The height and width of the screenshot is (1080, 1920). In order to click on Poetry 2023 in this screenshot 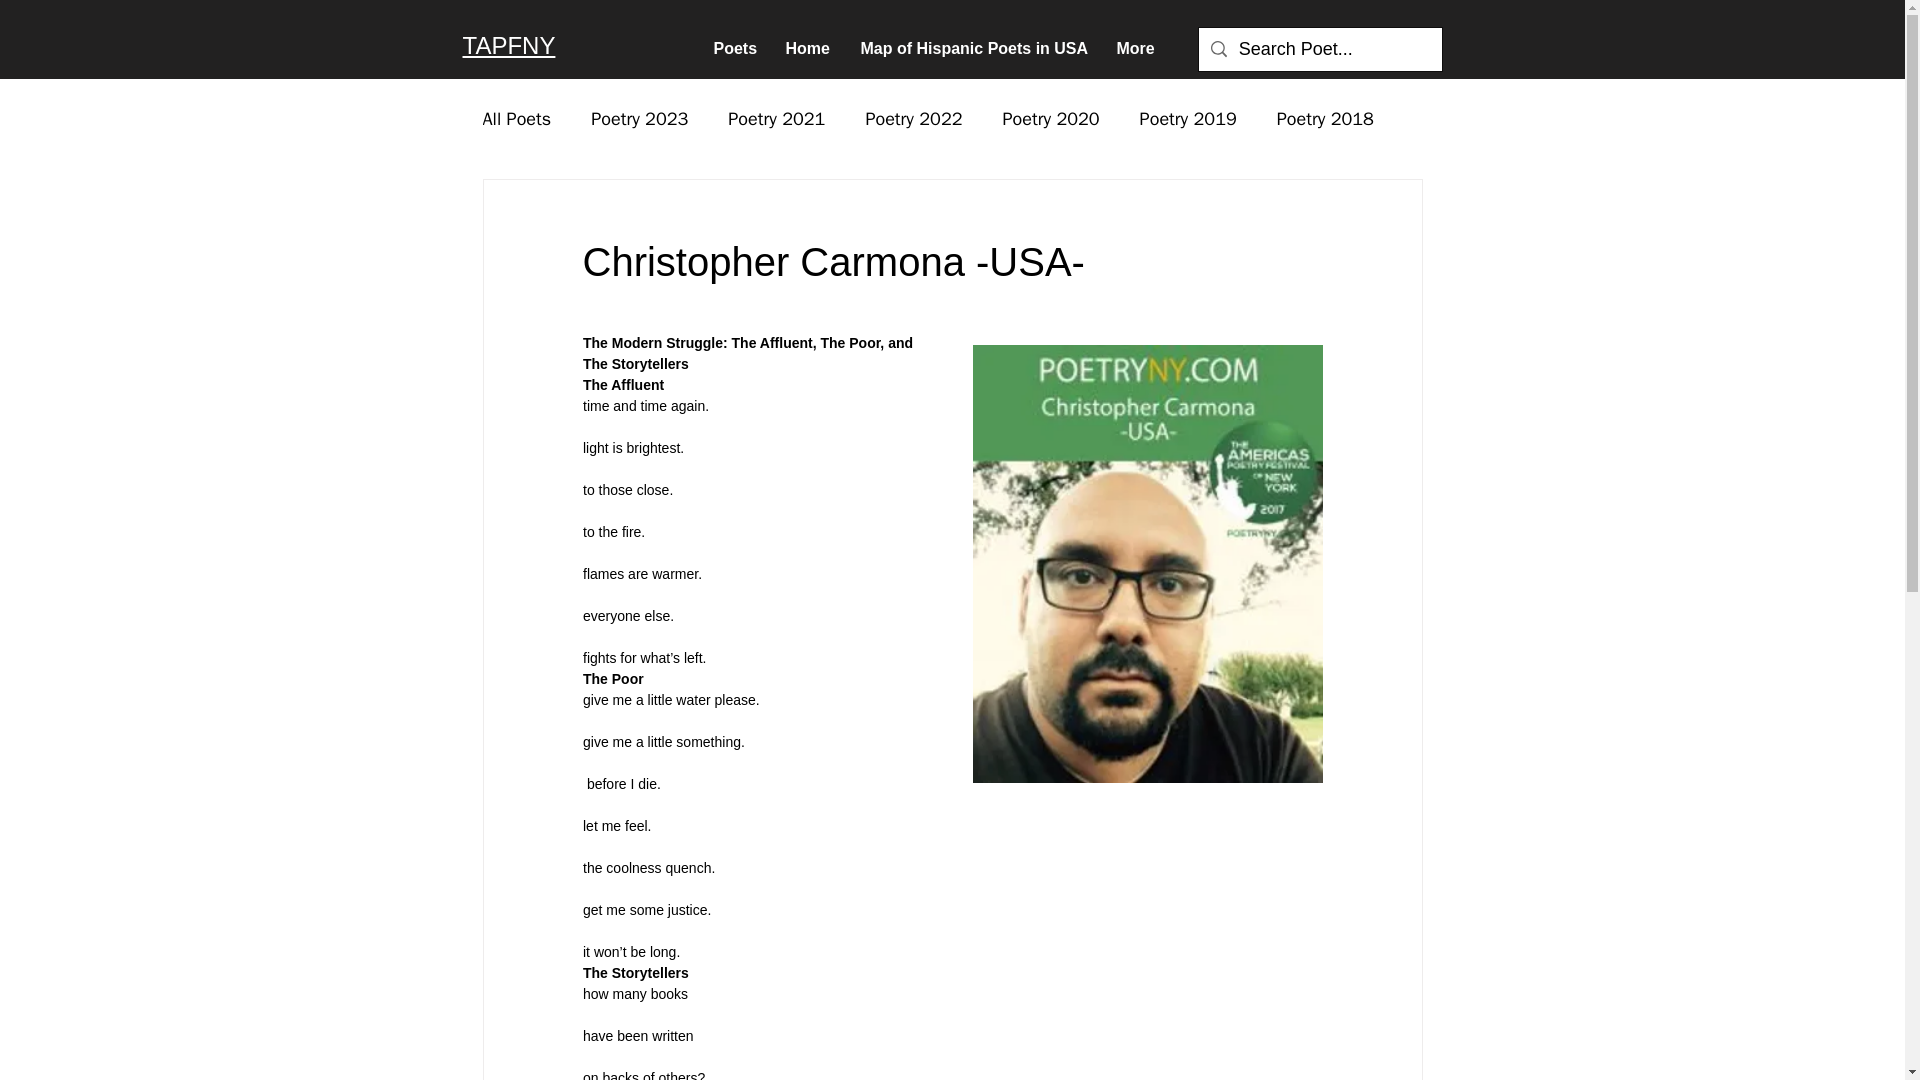, I will do `click(639, 118)`.